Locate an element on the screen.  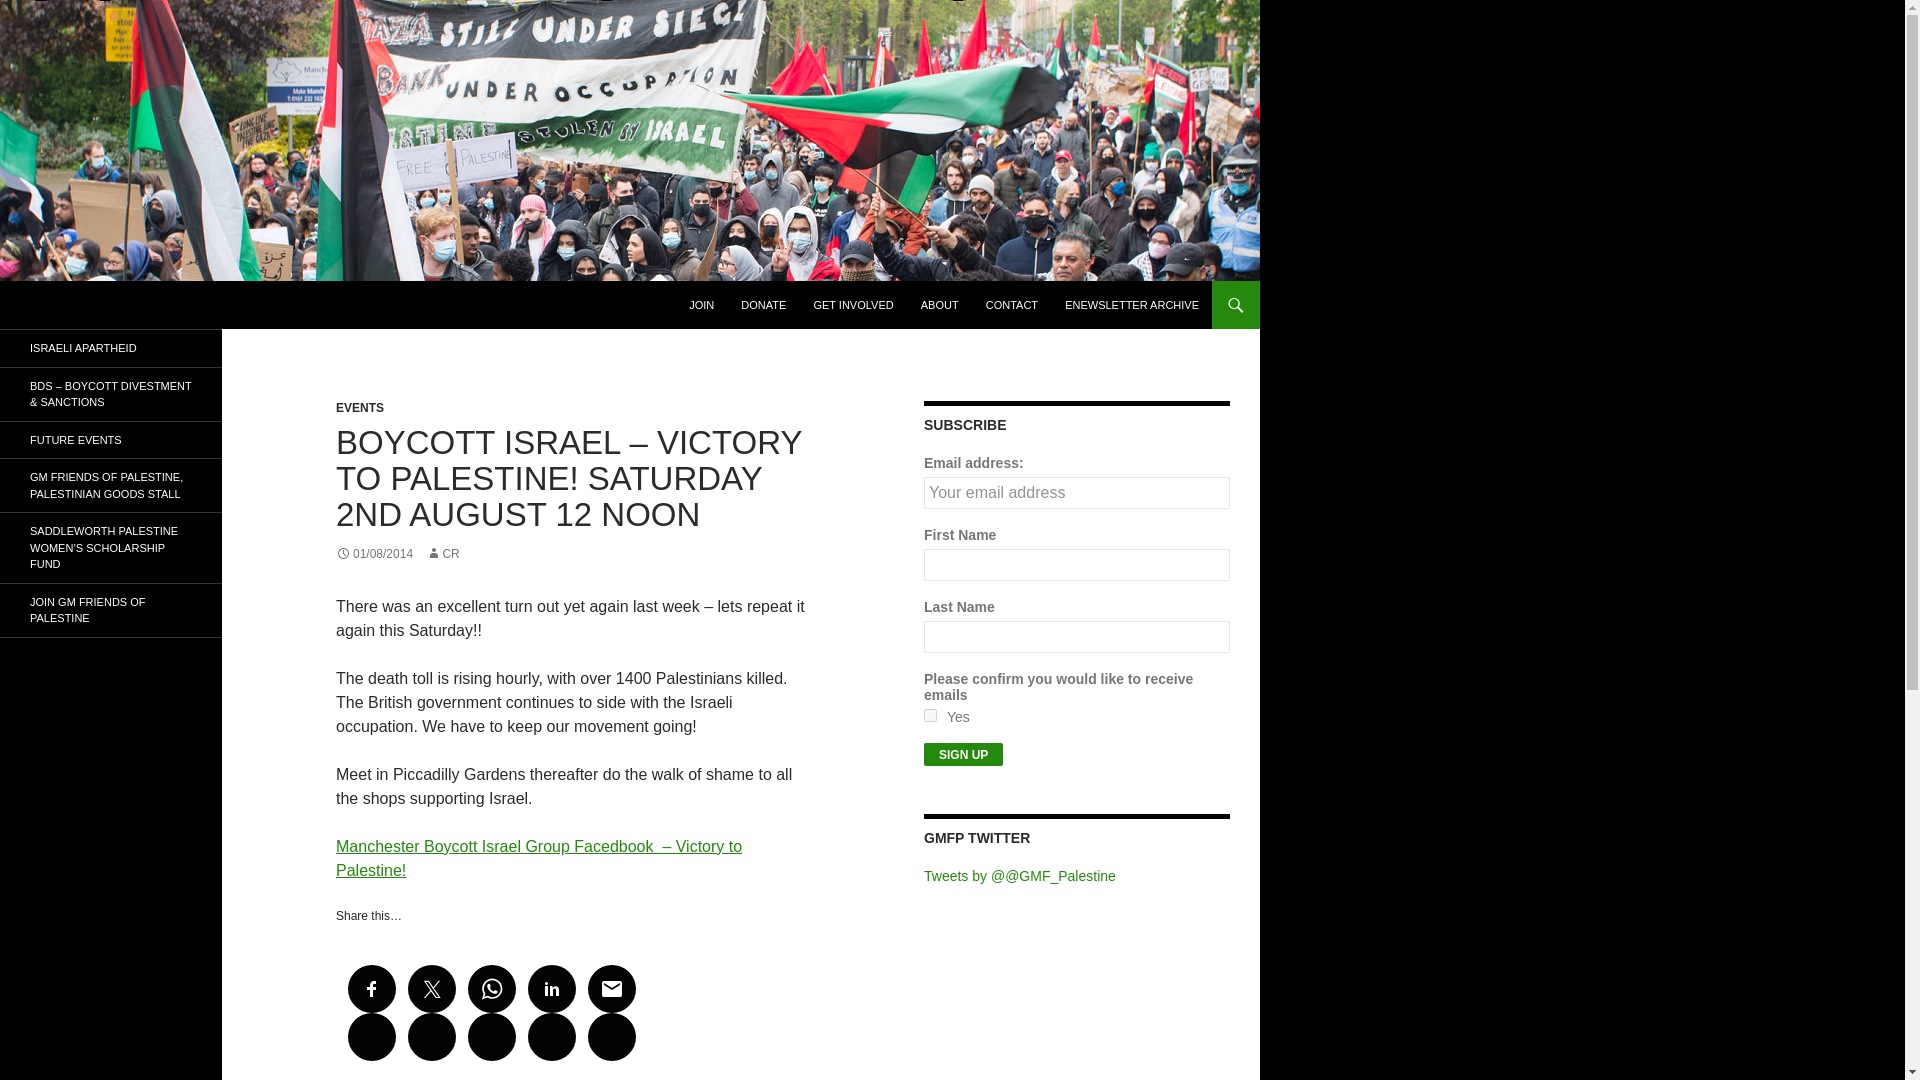
FUTURE EVENTS is located at coordinates (111, 440).